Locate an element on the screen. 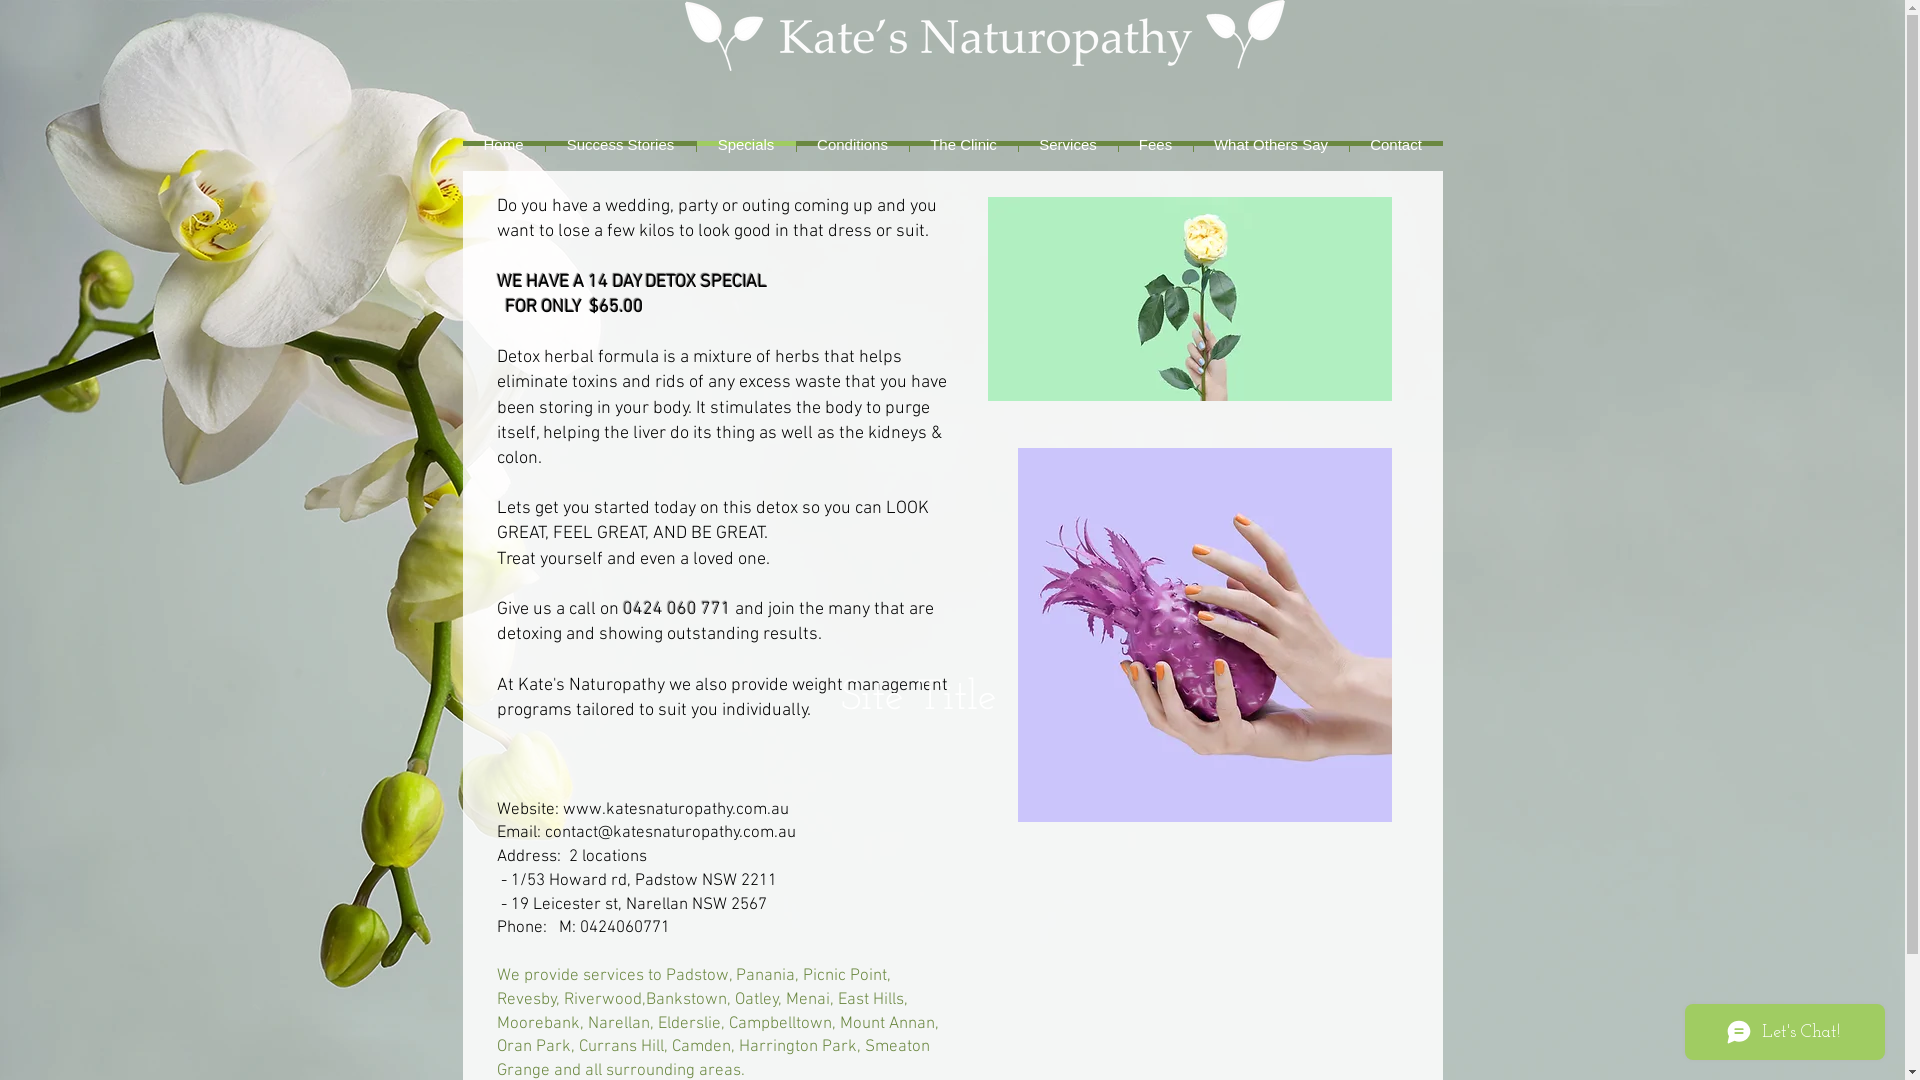  Home is located at coordinates (503, 144).